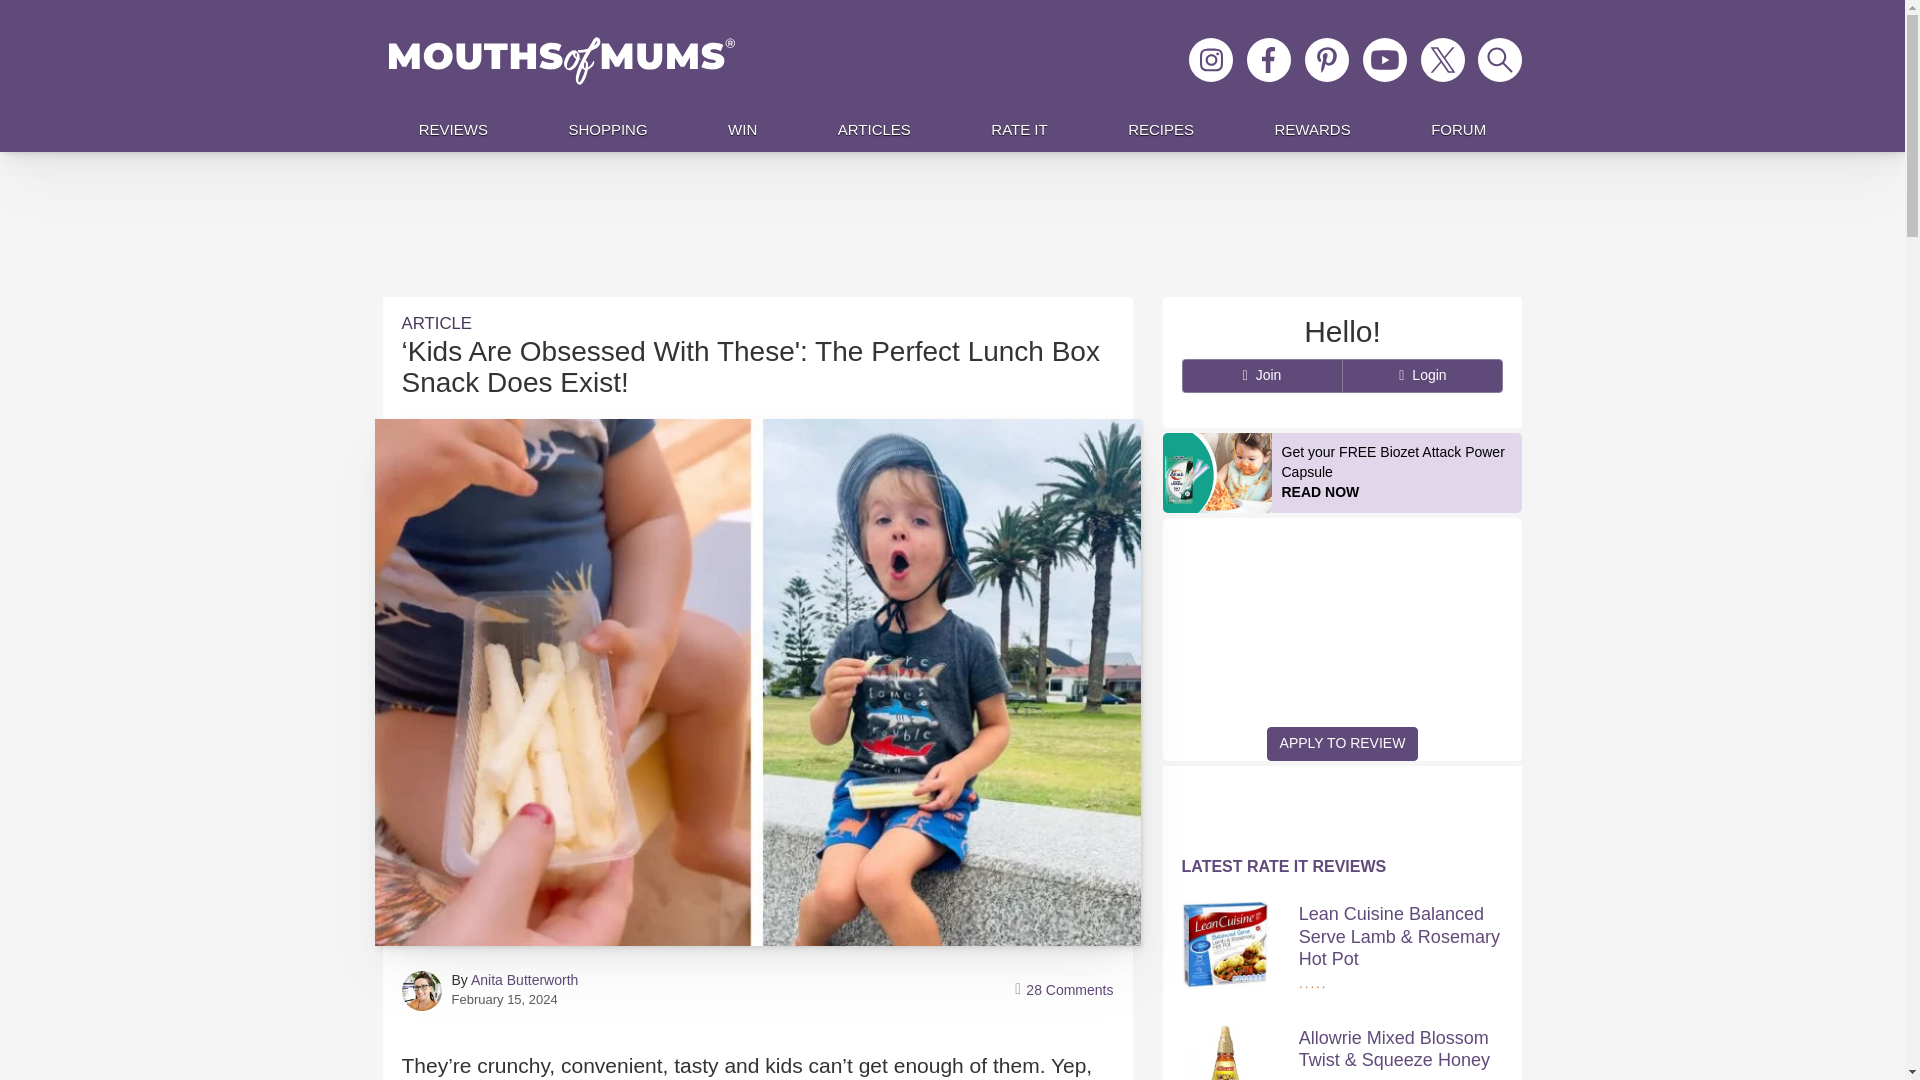  I want to click on RATE IT, so click(1019, 129).